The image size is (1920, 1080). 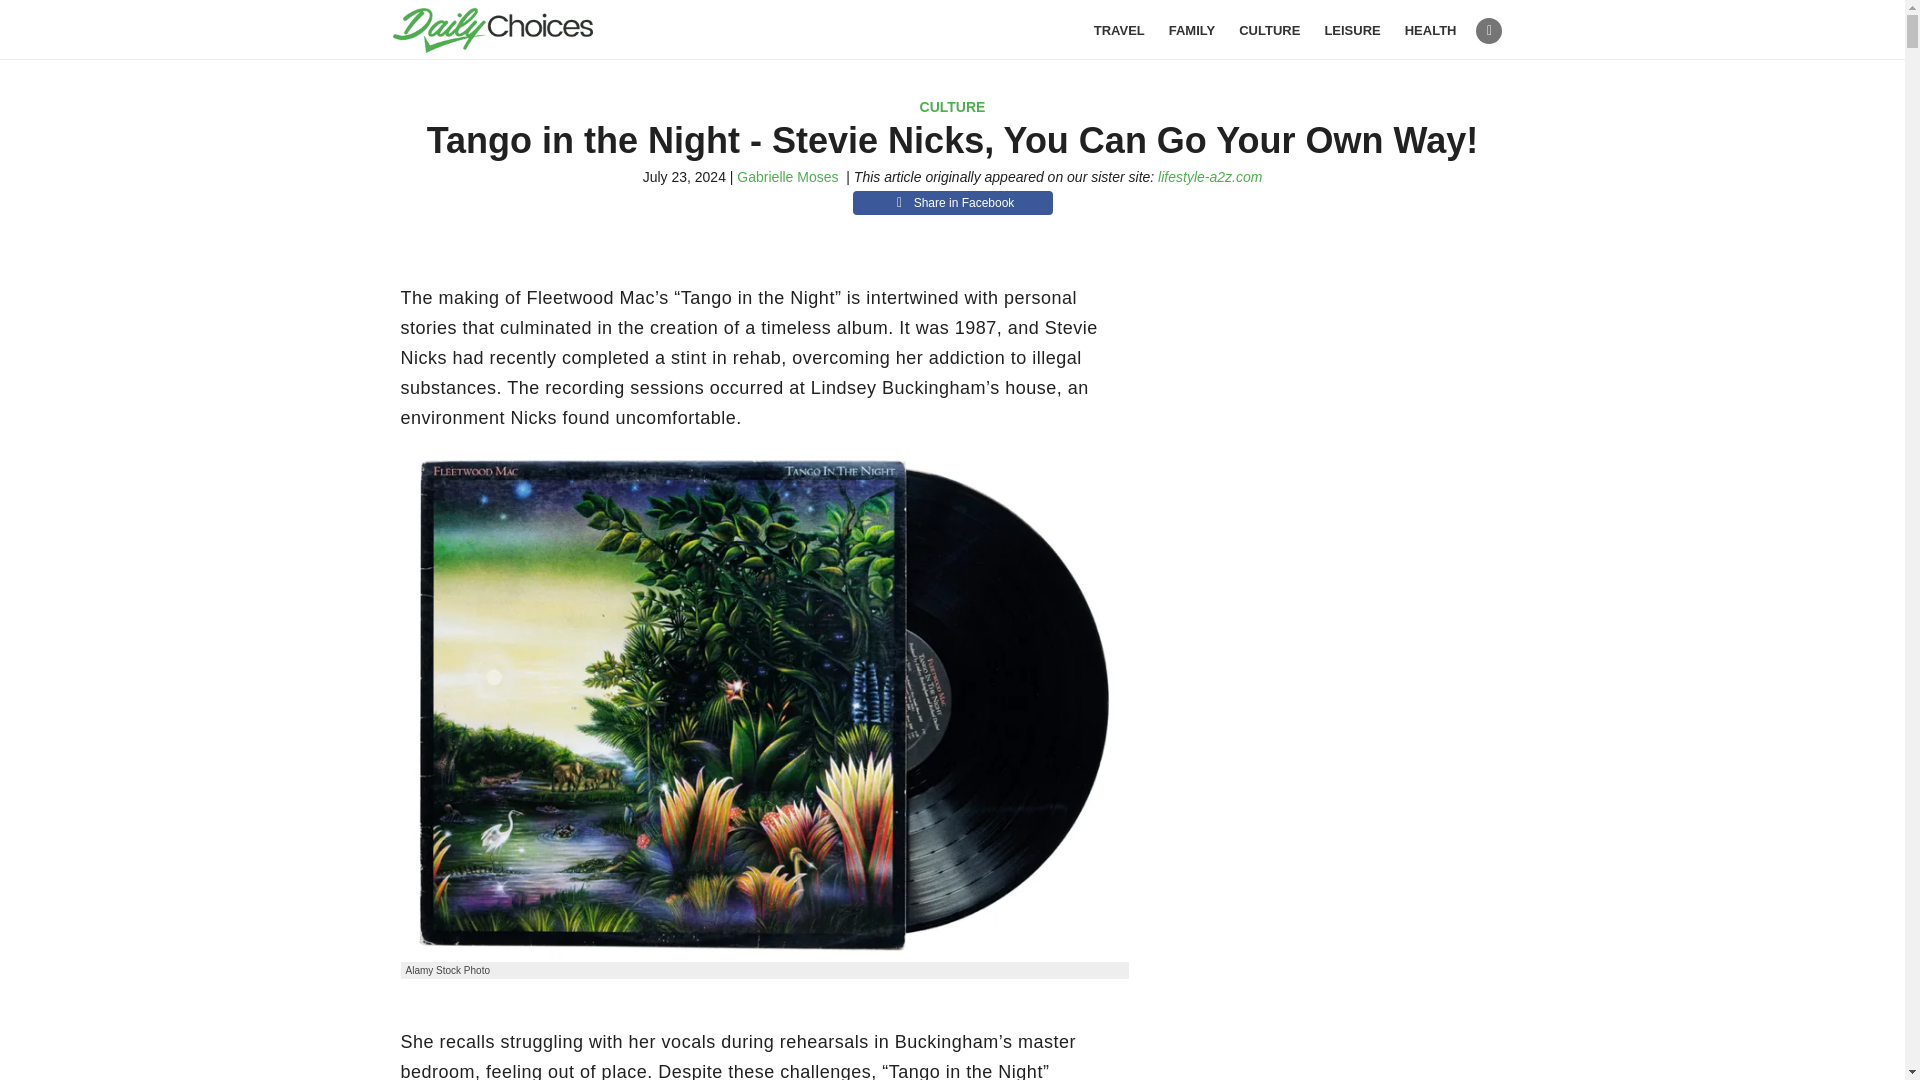 I want to click on LEISURE, so click(x=1352, y=30).